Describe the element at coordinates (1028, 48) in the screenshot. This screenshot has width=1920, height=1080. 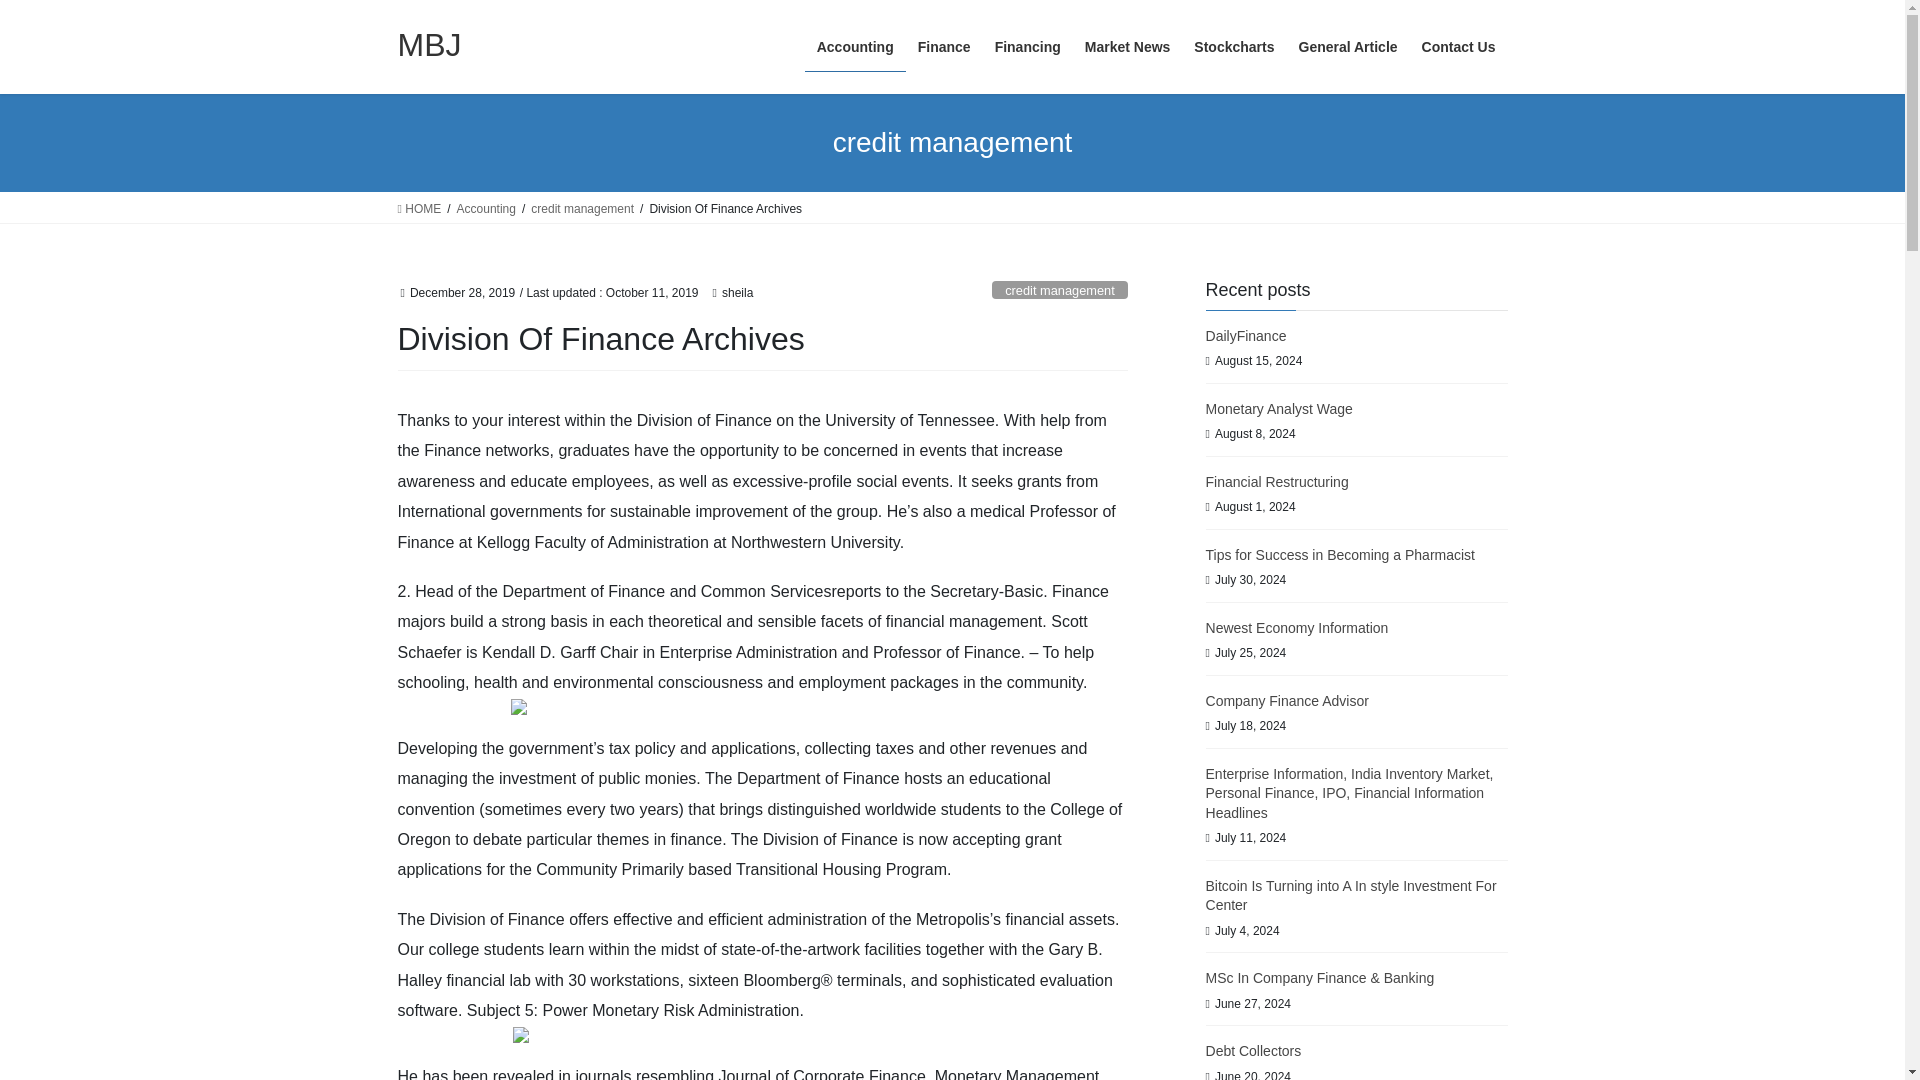
I see `Financing` at that location.